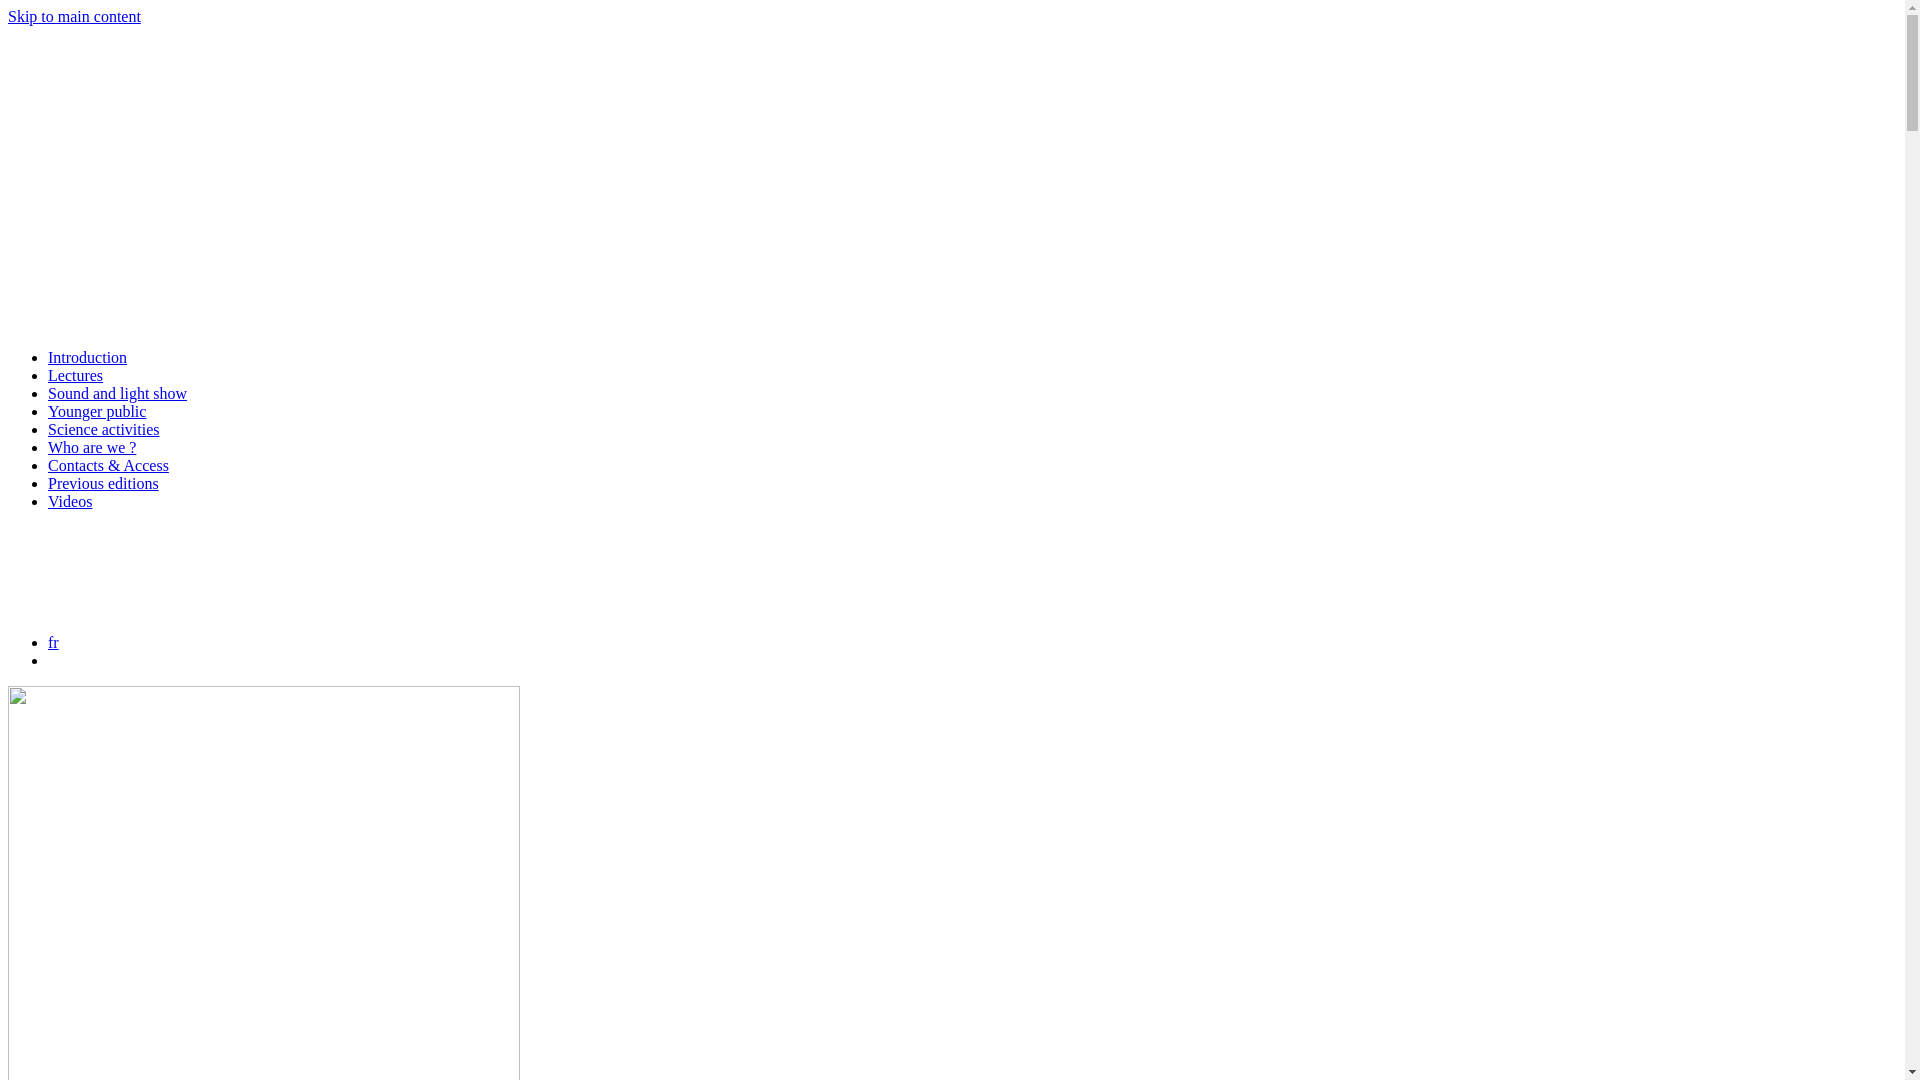 The image size is (1920, 1080). Describe the element at coordinates (76, 376) in the screenshot. I see `Lectures` at that location.